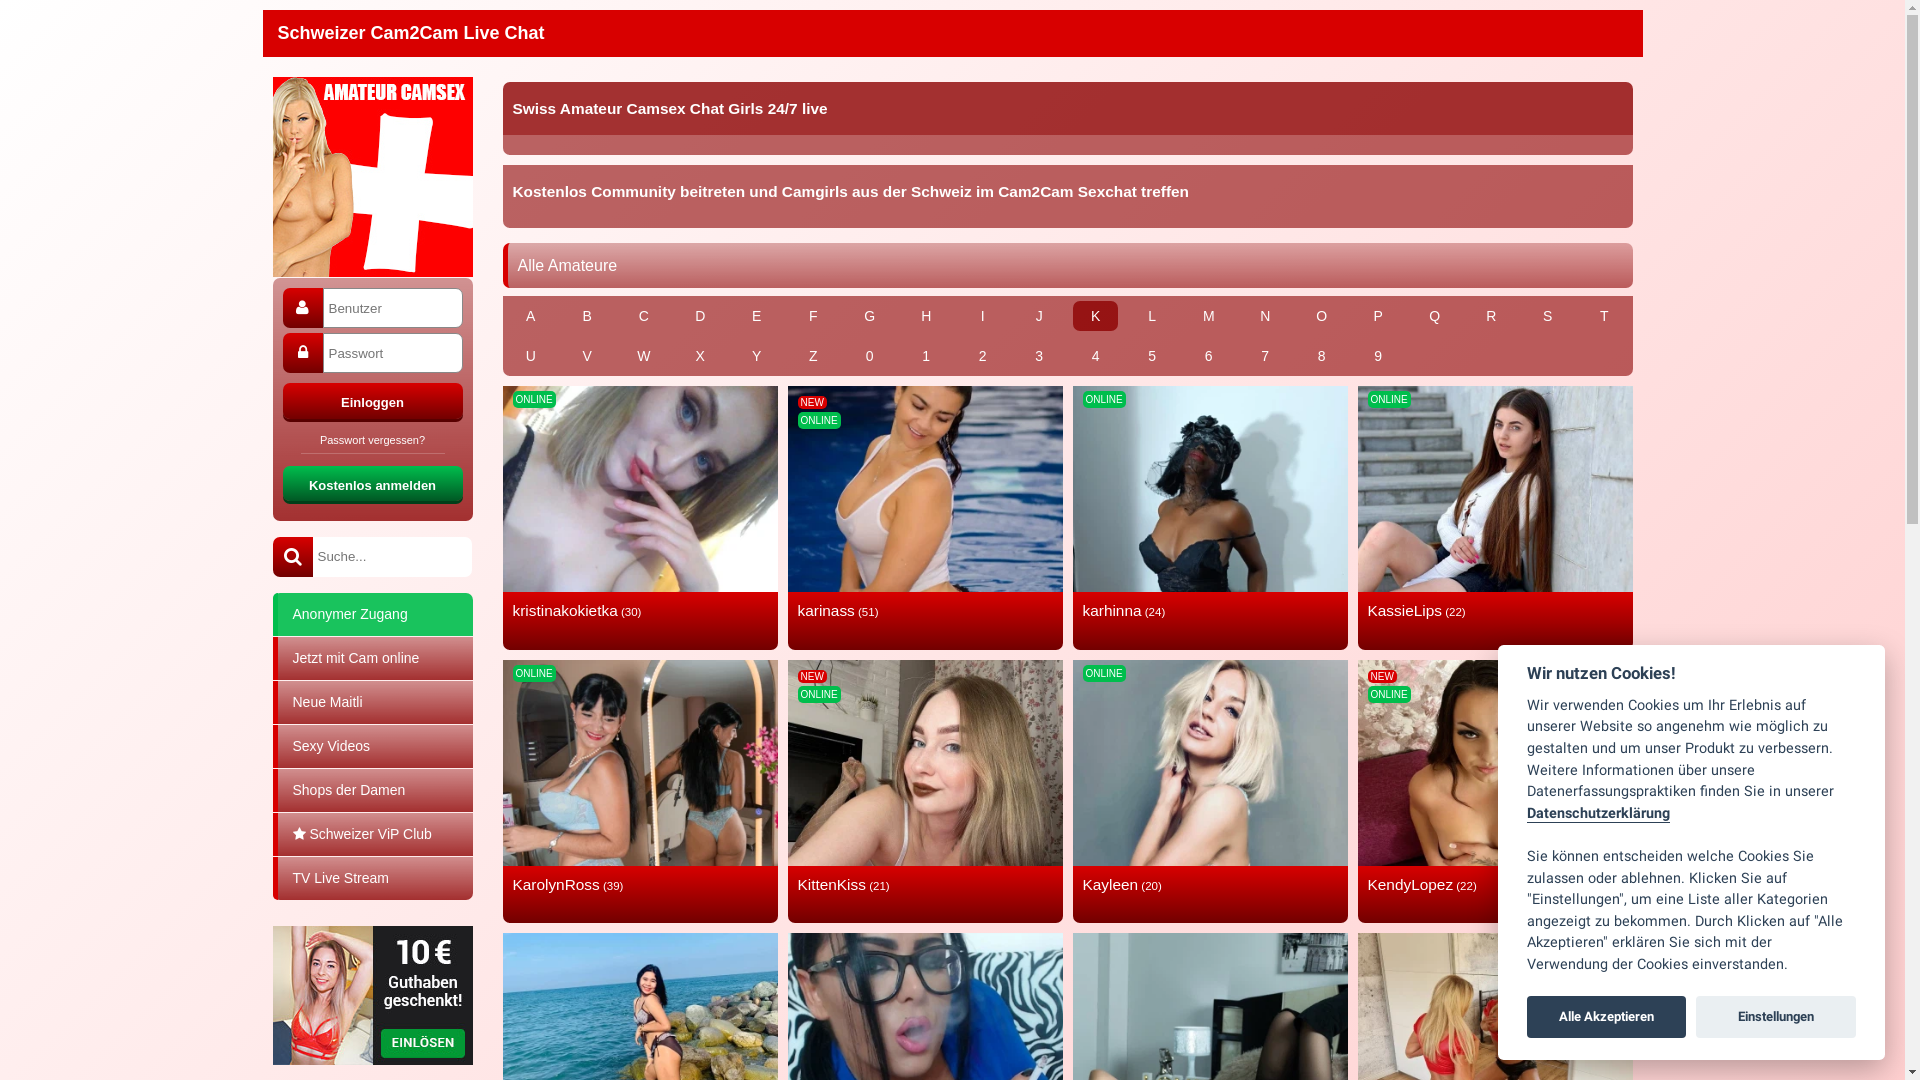 This screenshot has width=1920, height=1080. Describe the element at coordinates (644, 316) in the screenshot. I see `C` at that location.